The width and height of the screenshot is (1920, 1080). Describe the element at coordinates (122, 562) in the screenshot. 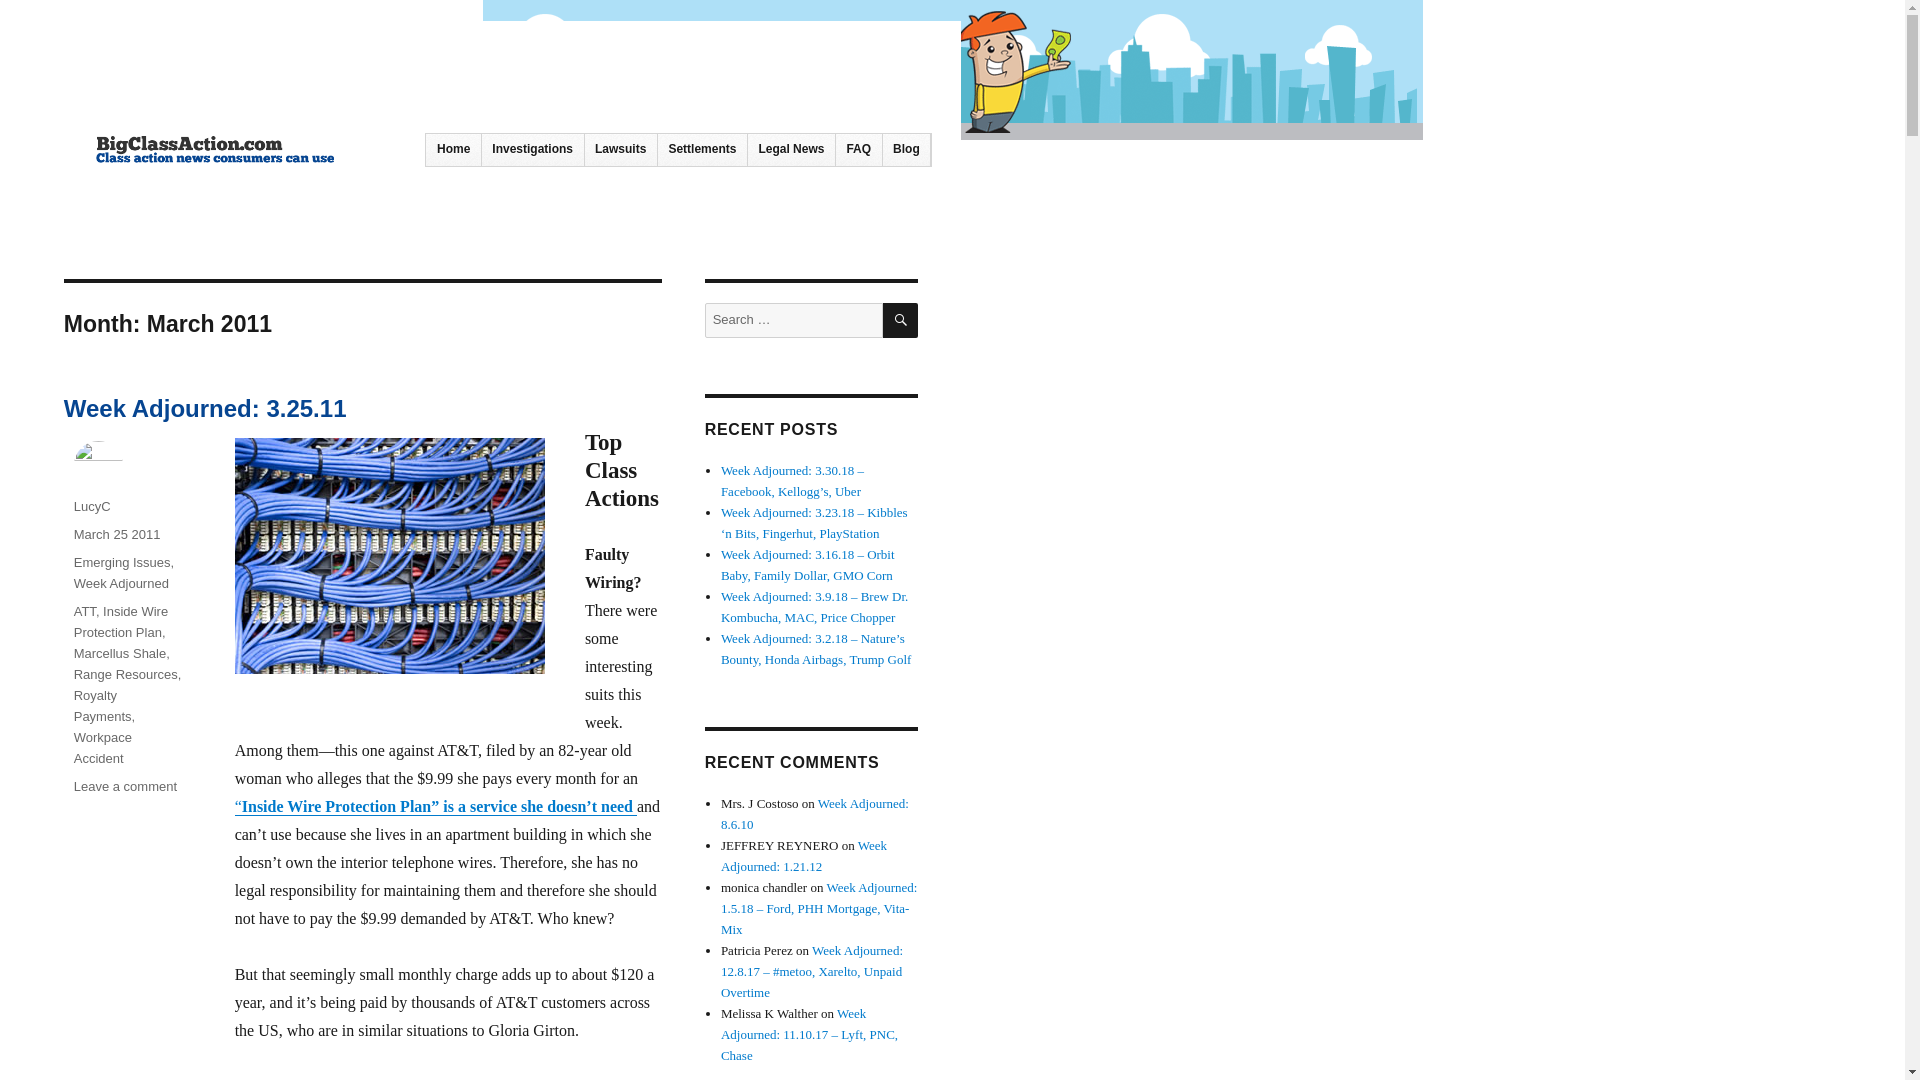

I see `Emerging Issues` at that location.